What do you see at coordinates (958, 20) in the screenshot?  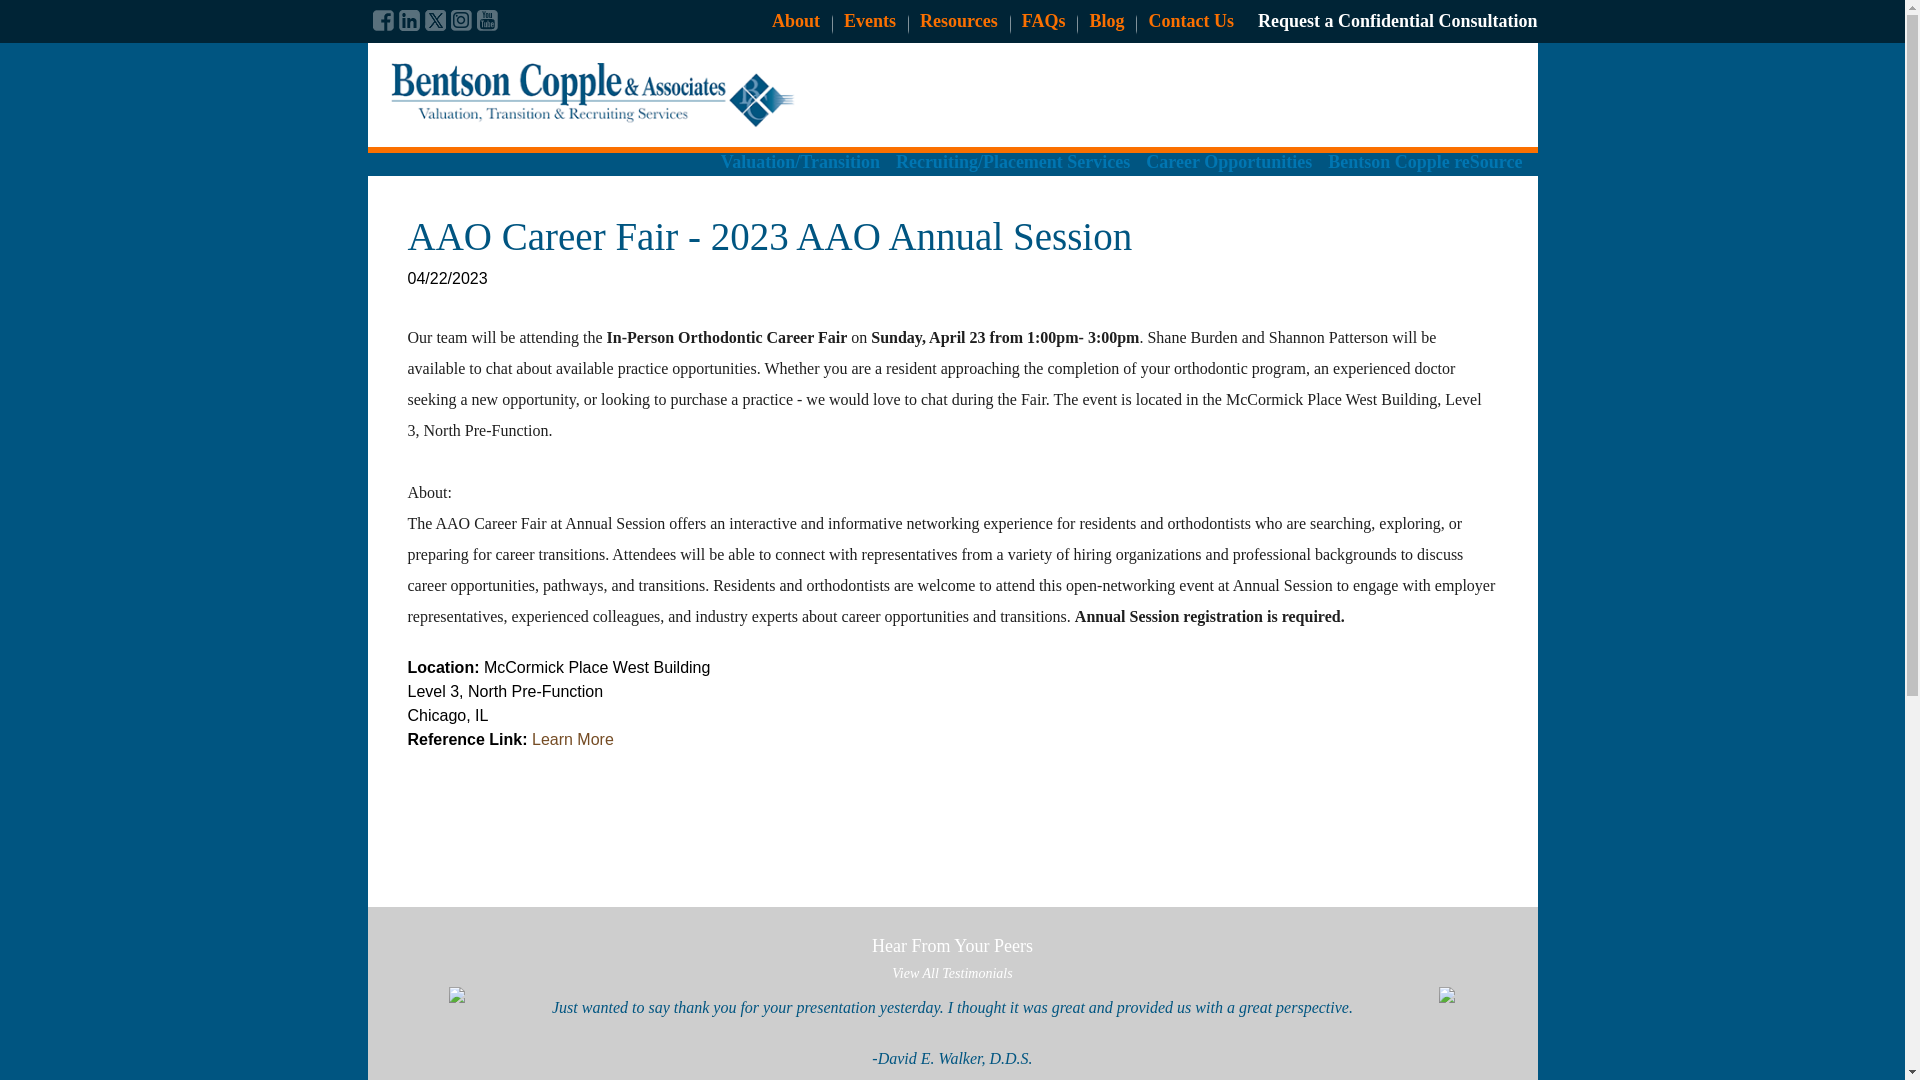 I see `Resources` at bounding box center [958, 20].